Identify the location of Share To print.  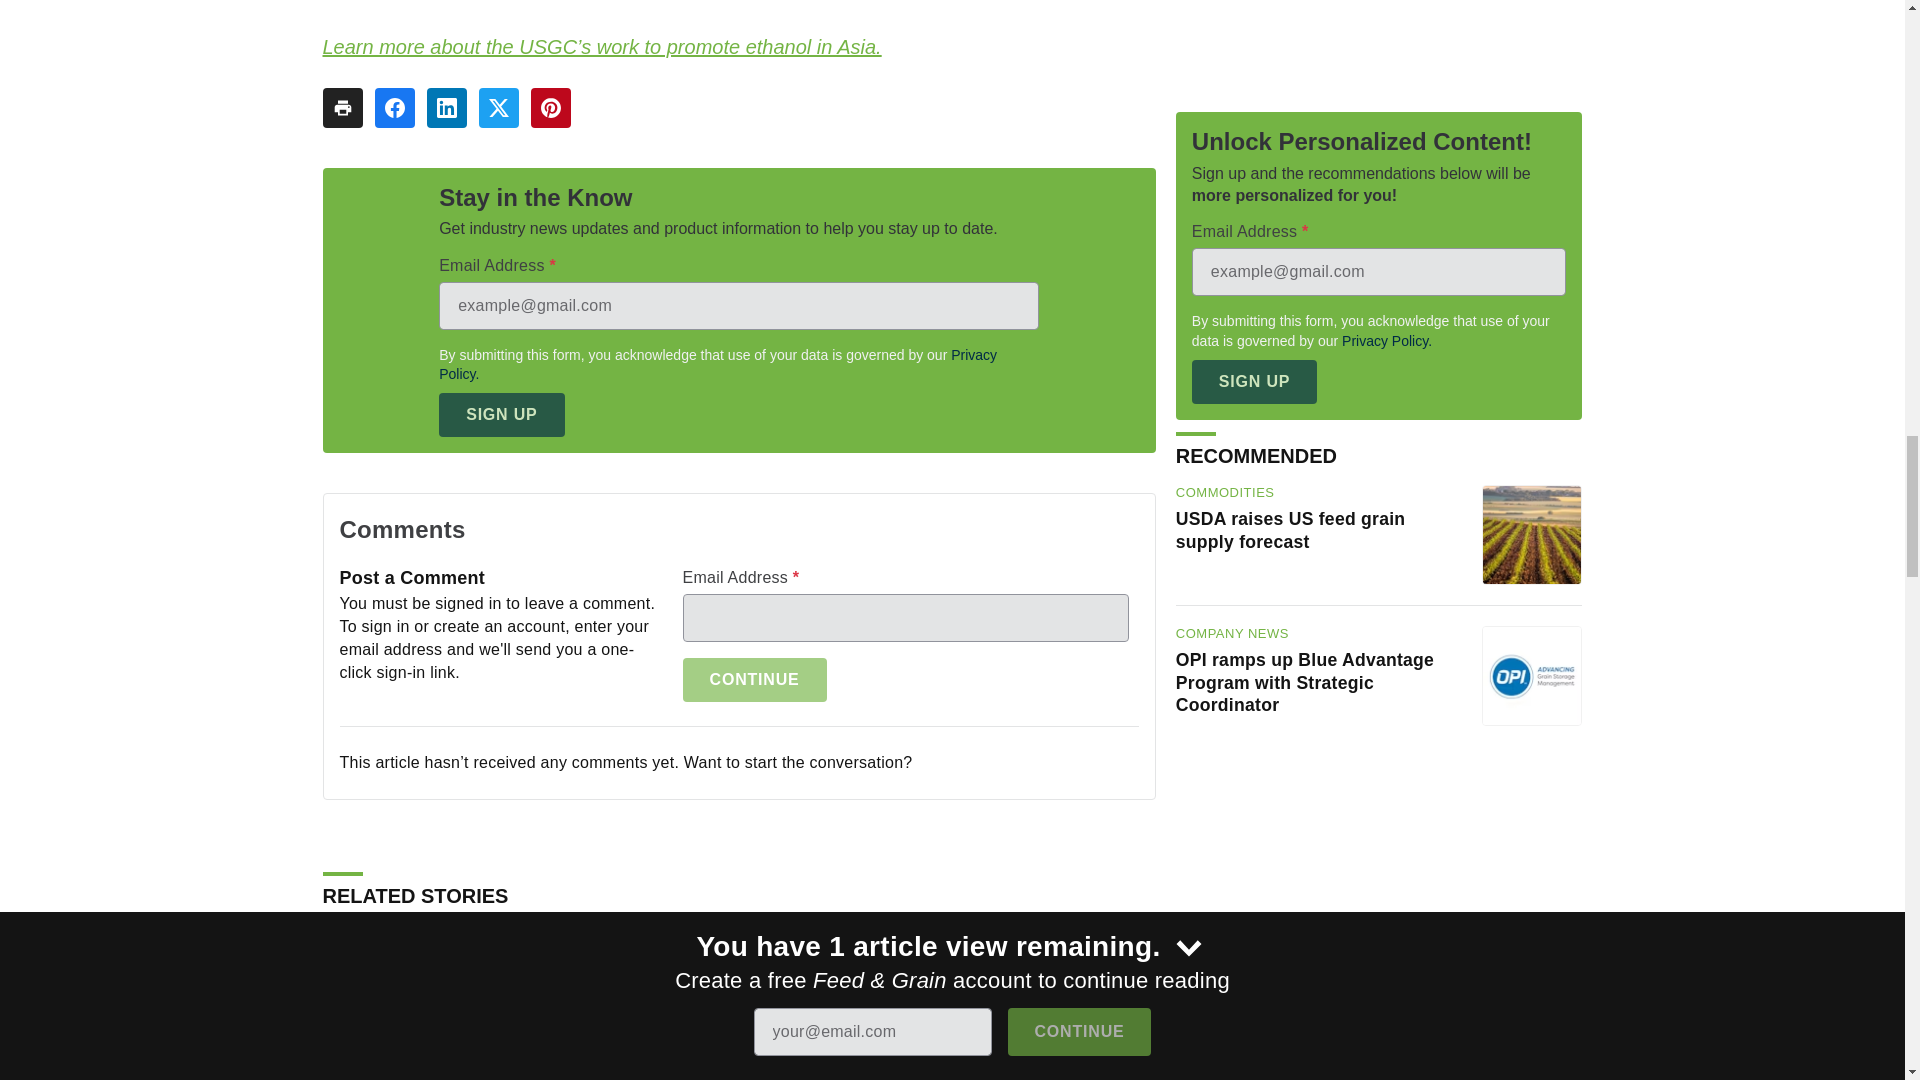
(342, 108).